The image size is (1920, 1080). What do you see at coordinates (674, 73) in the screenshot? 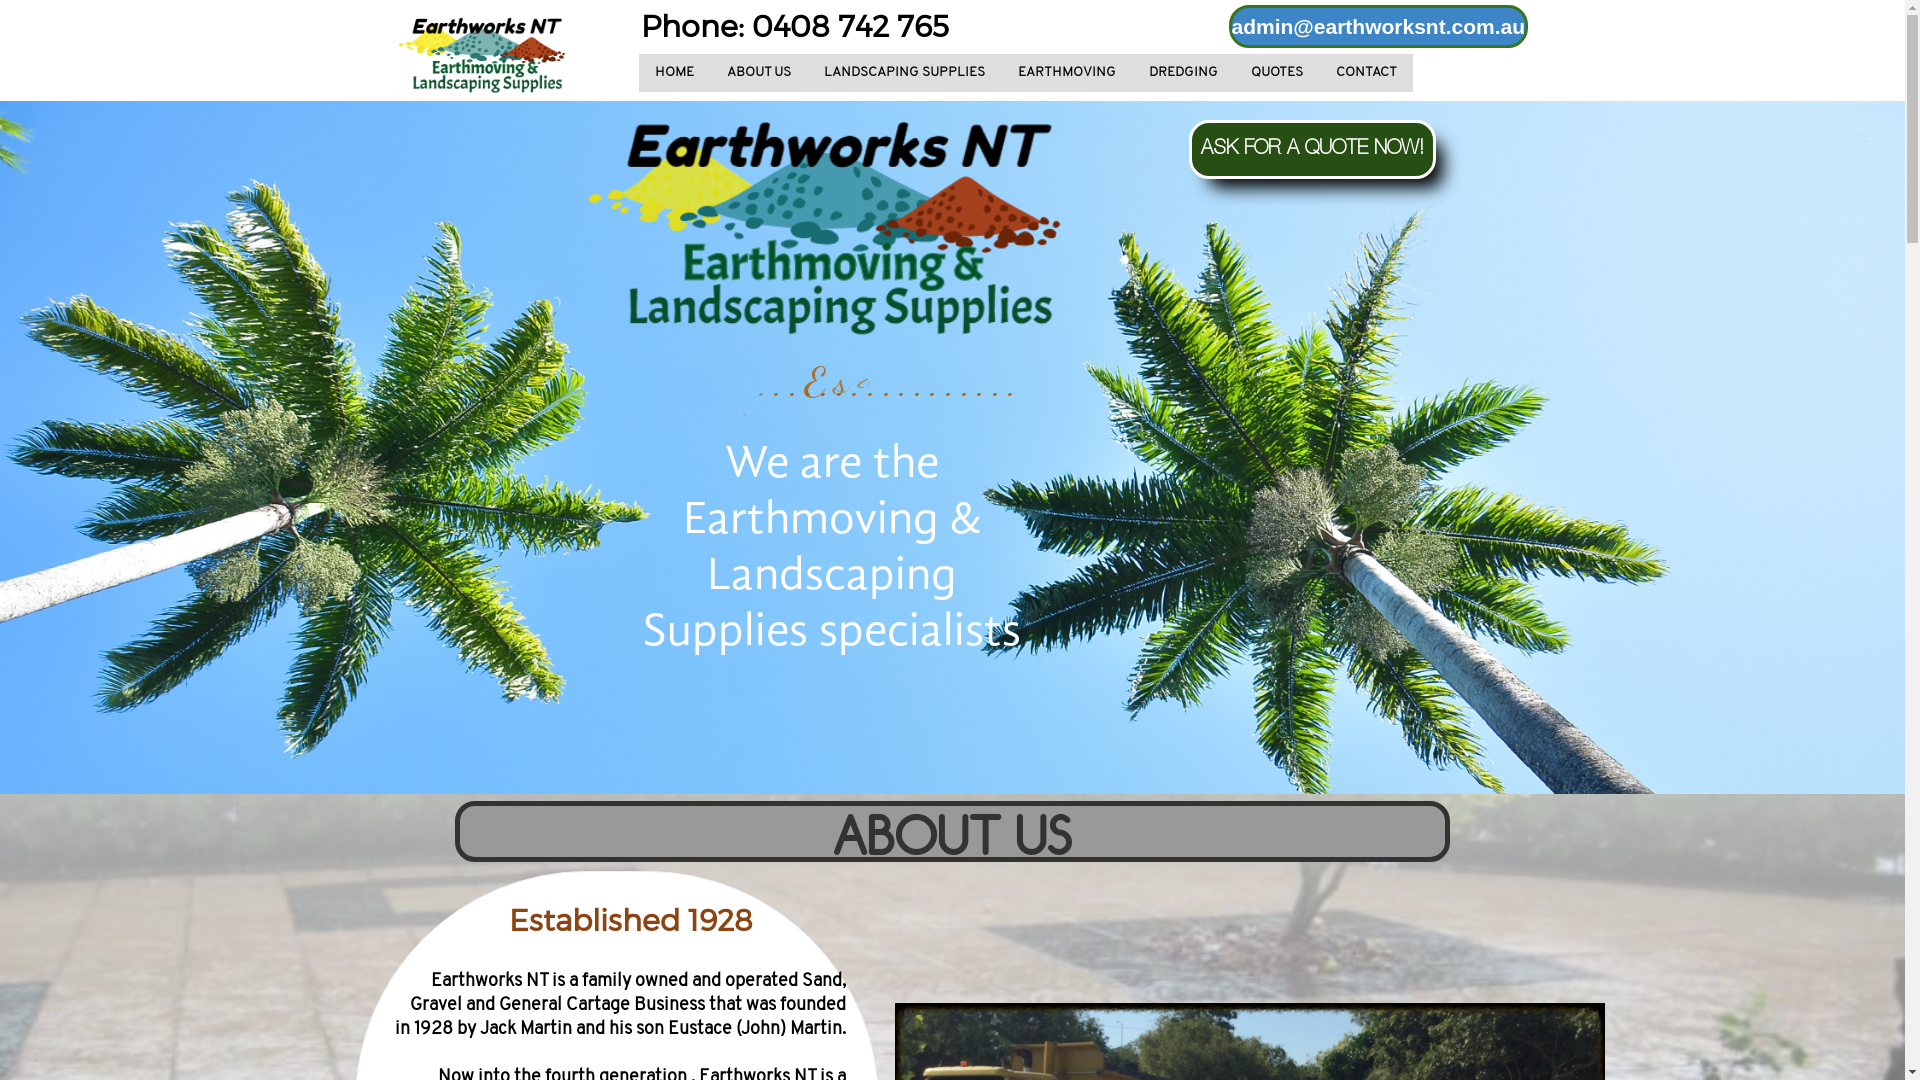
I see `HOME` at bounding box center [674, 73].